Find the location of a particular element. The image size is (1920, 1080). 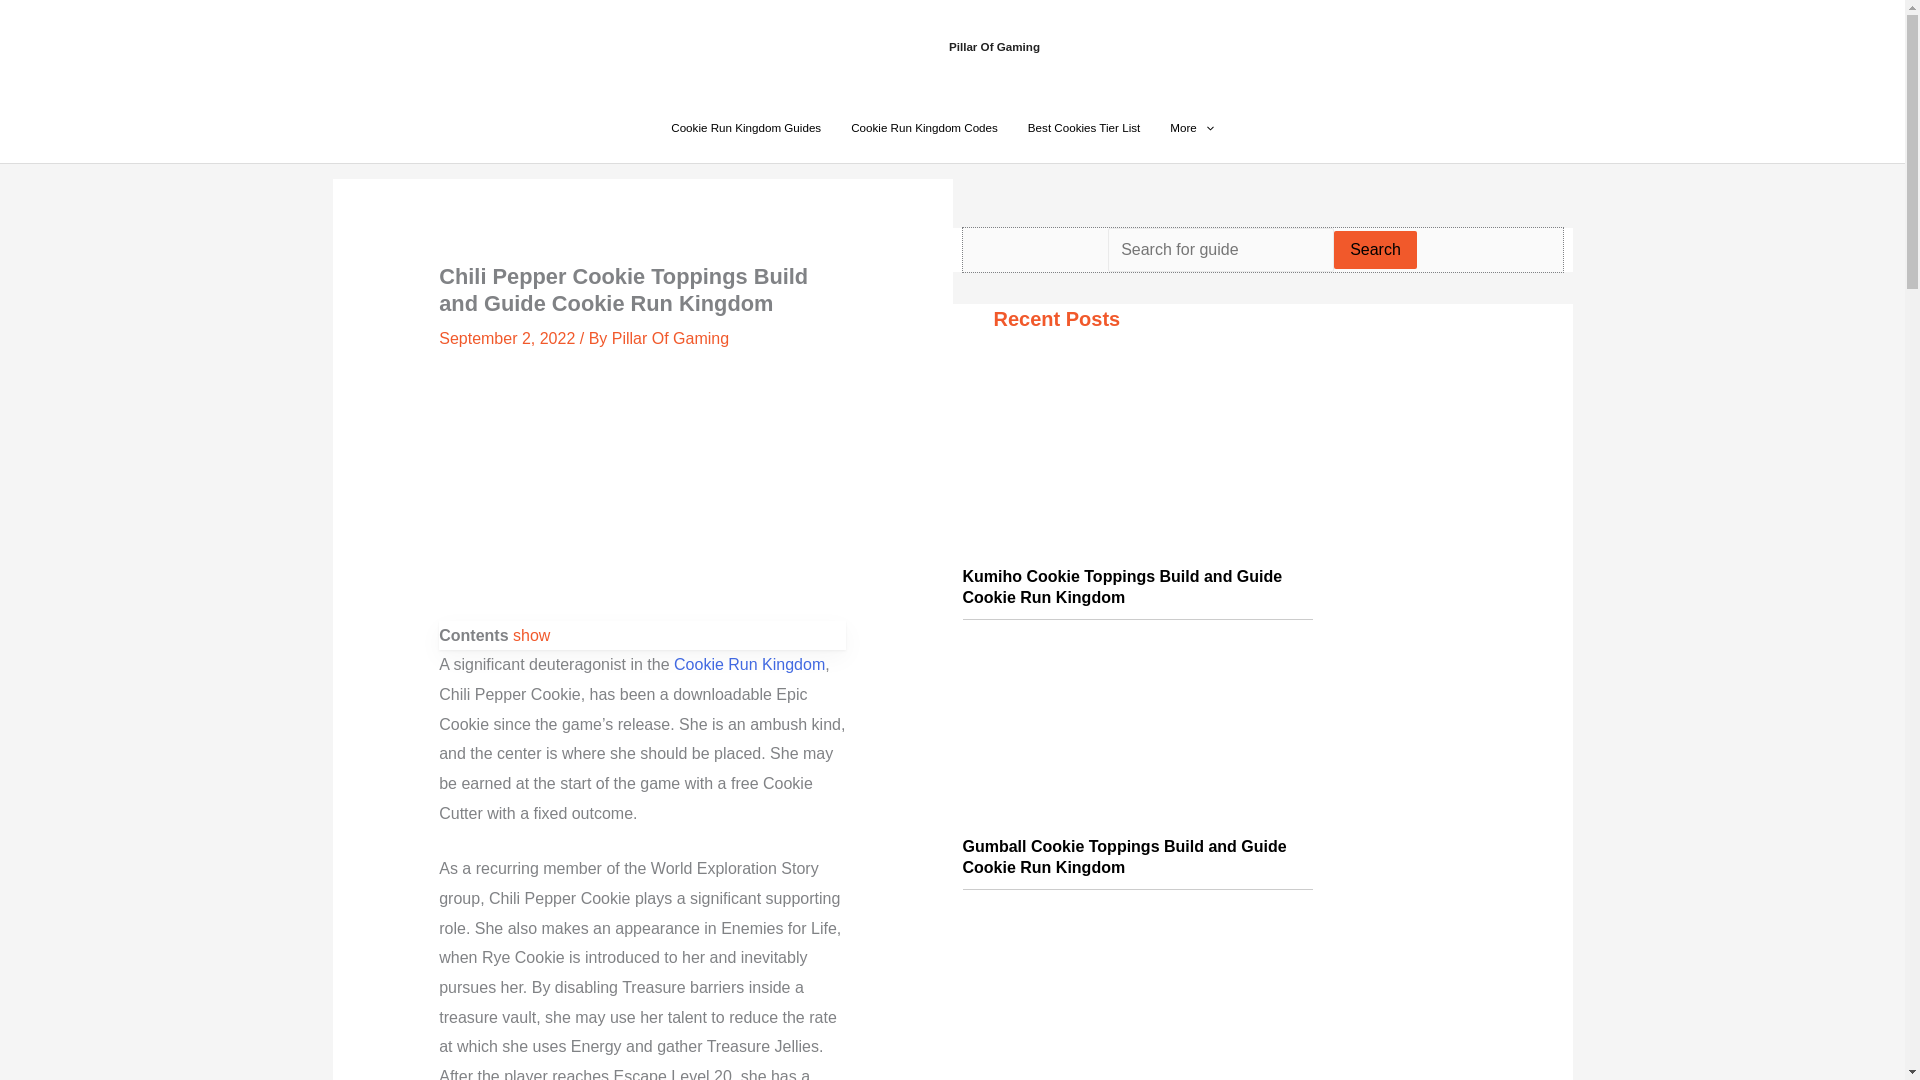

Cookie Run Kingdom is located at coordinates (749, 664).